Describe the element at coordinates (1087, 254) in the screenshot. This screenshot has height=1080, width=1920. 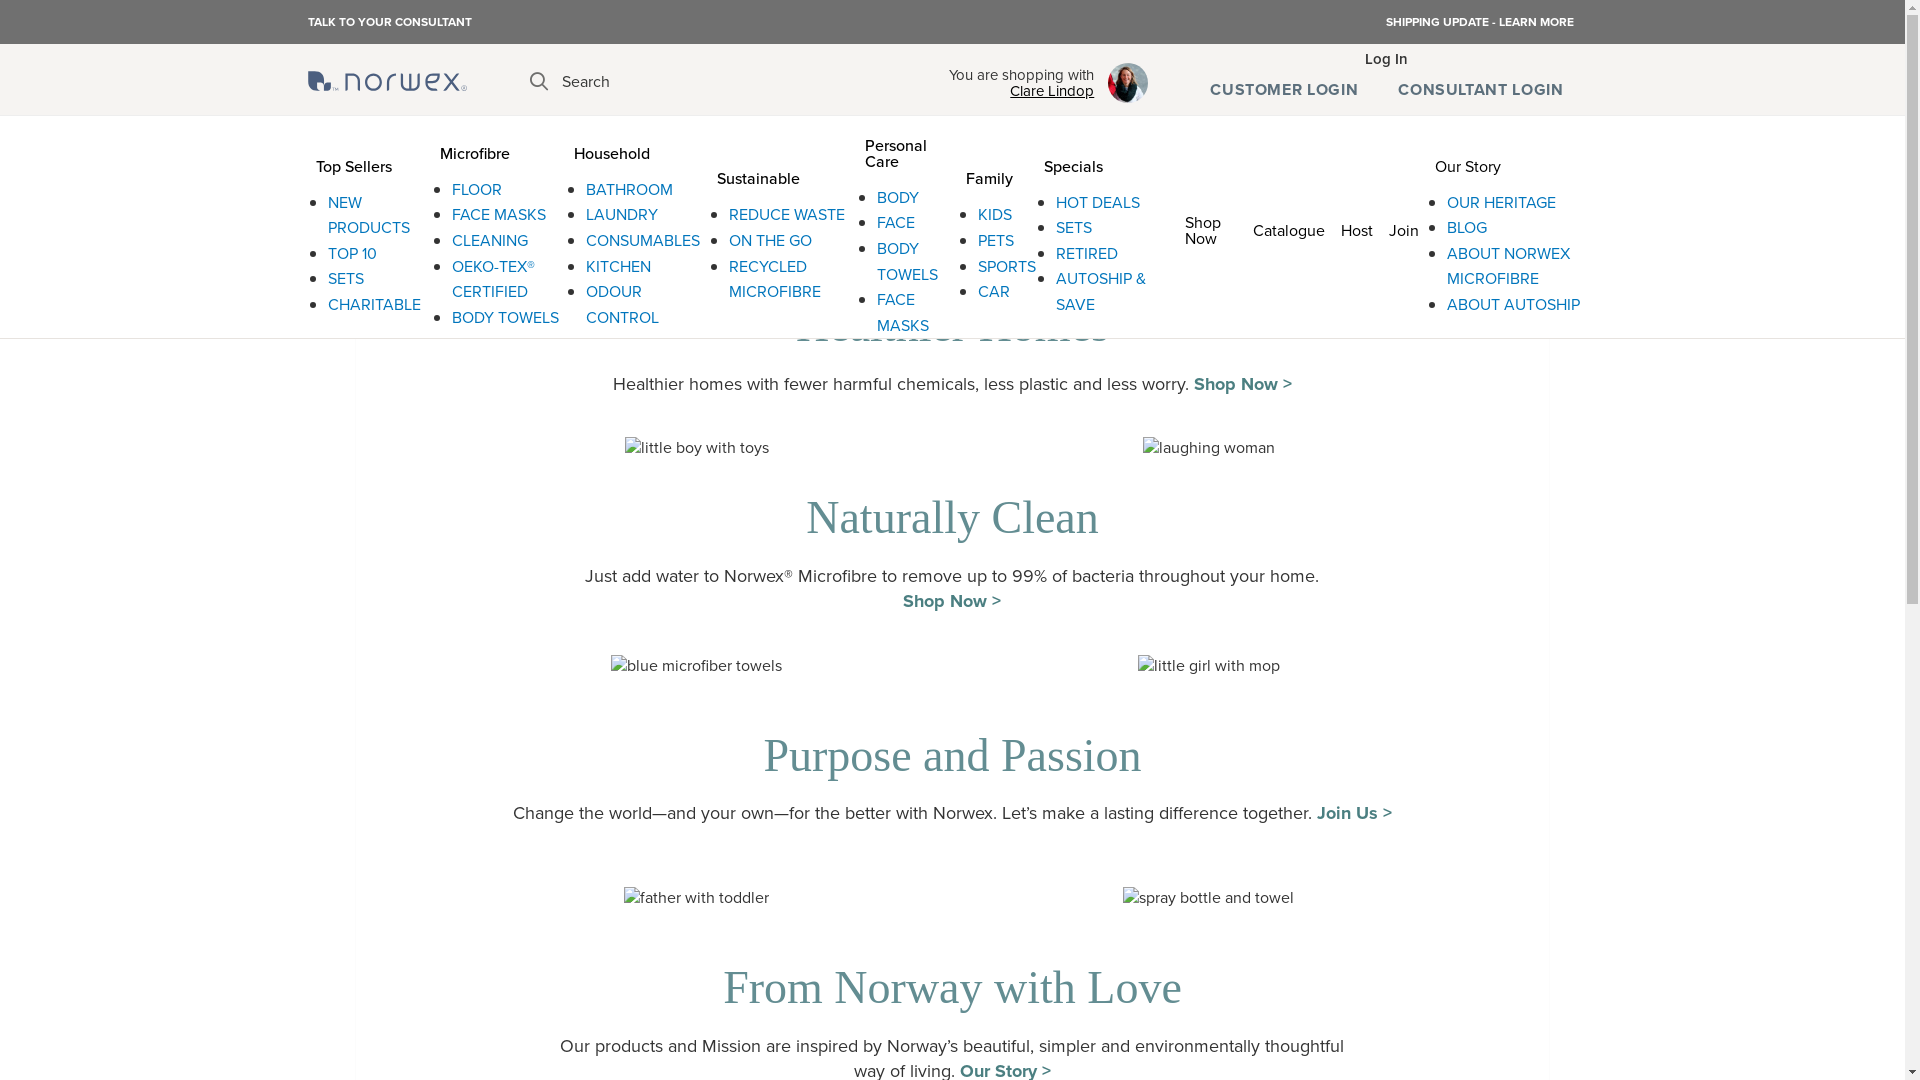
I see `RETIRED` at that location.